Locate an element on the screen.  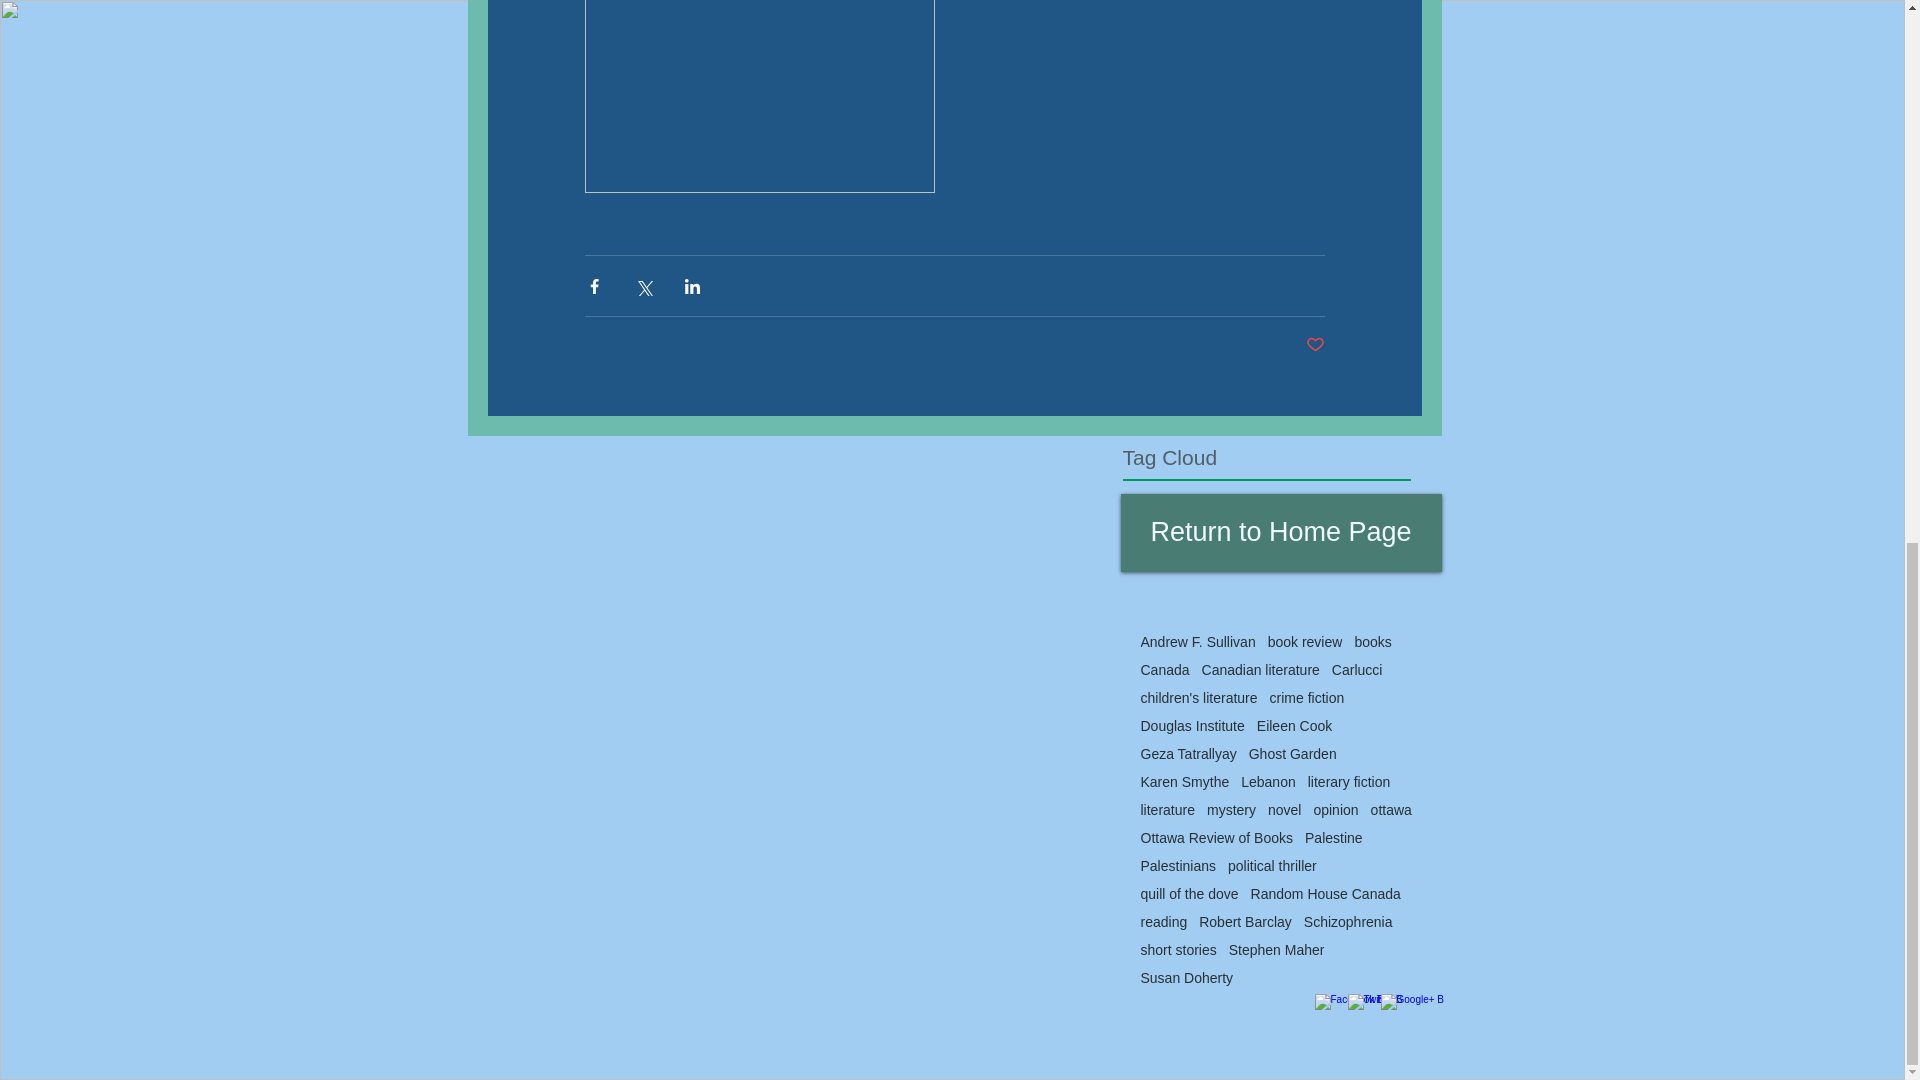
Canada is located at coordinates (1164, 670).